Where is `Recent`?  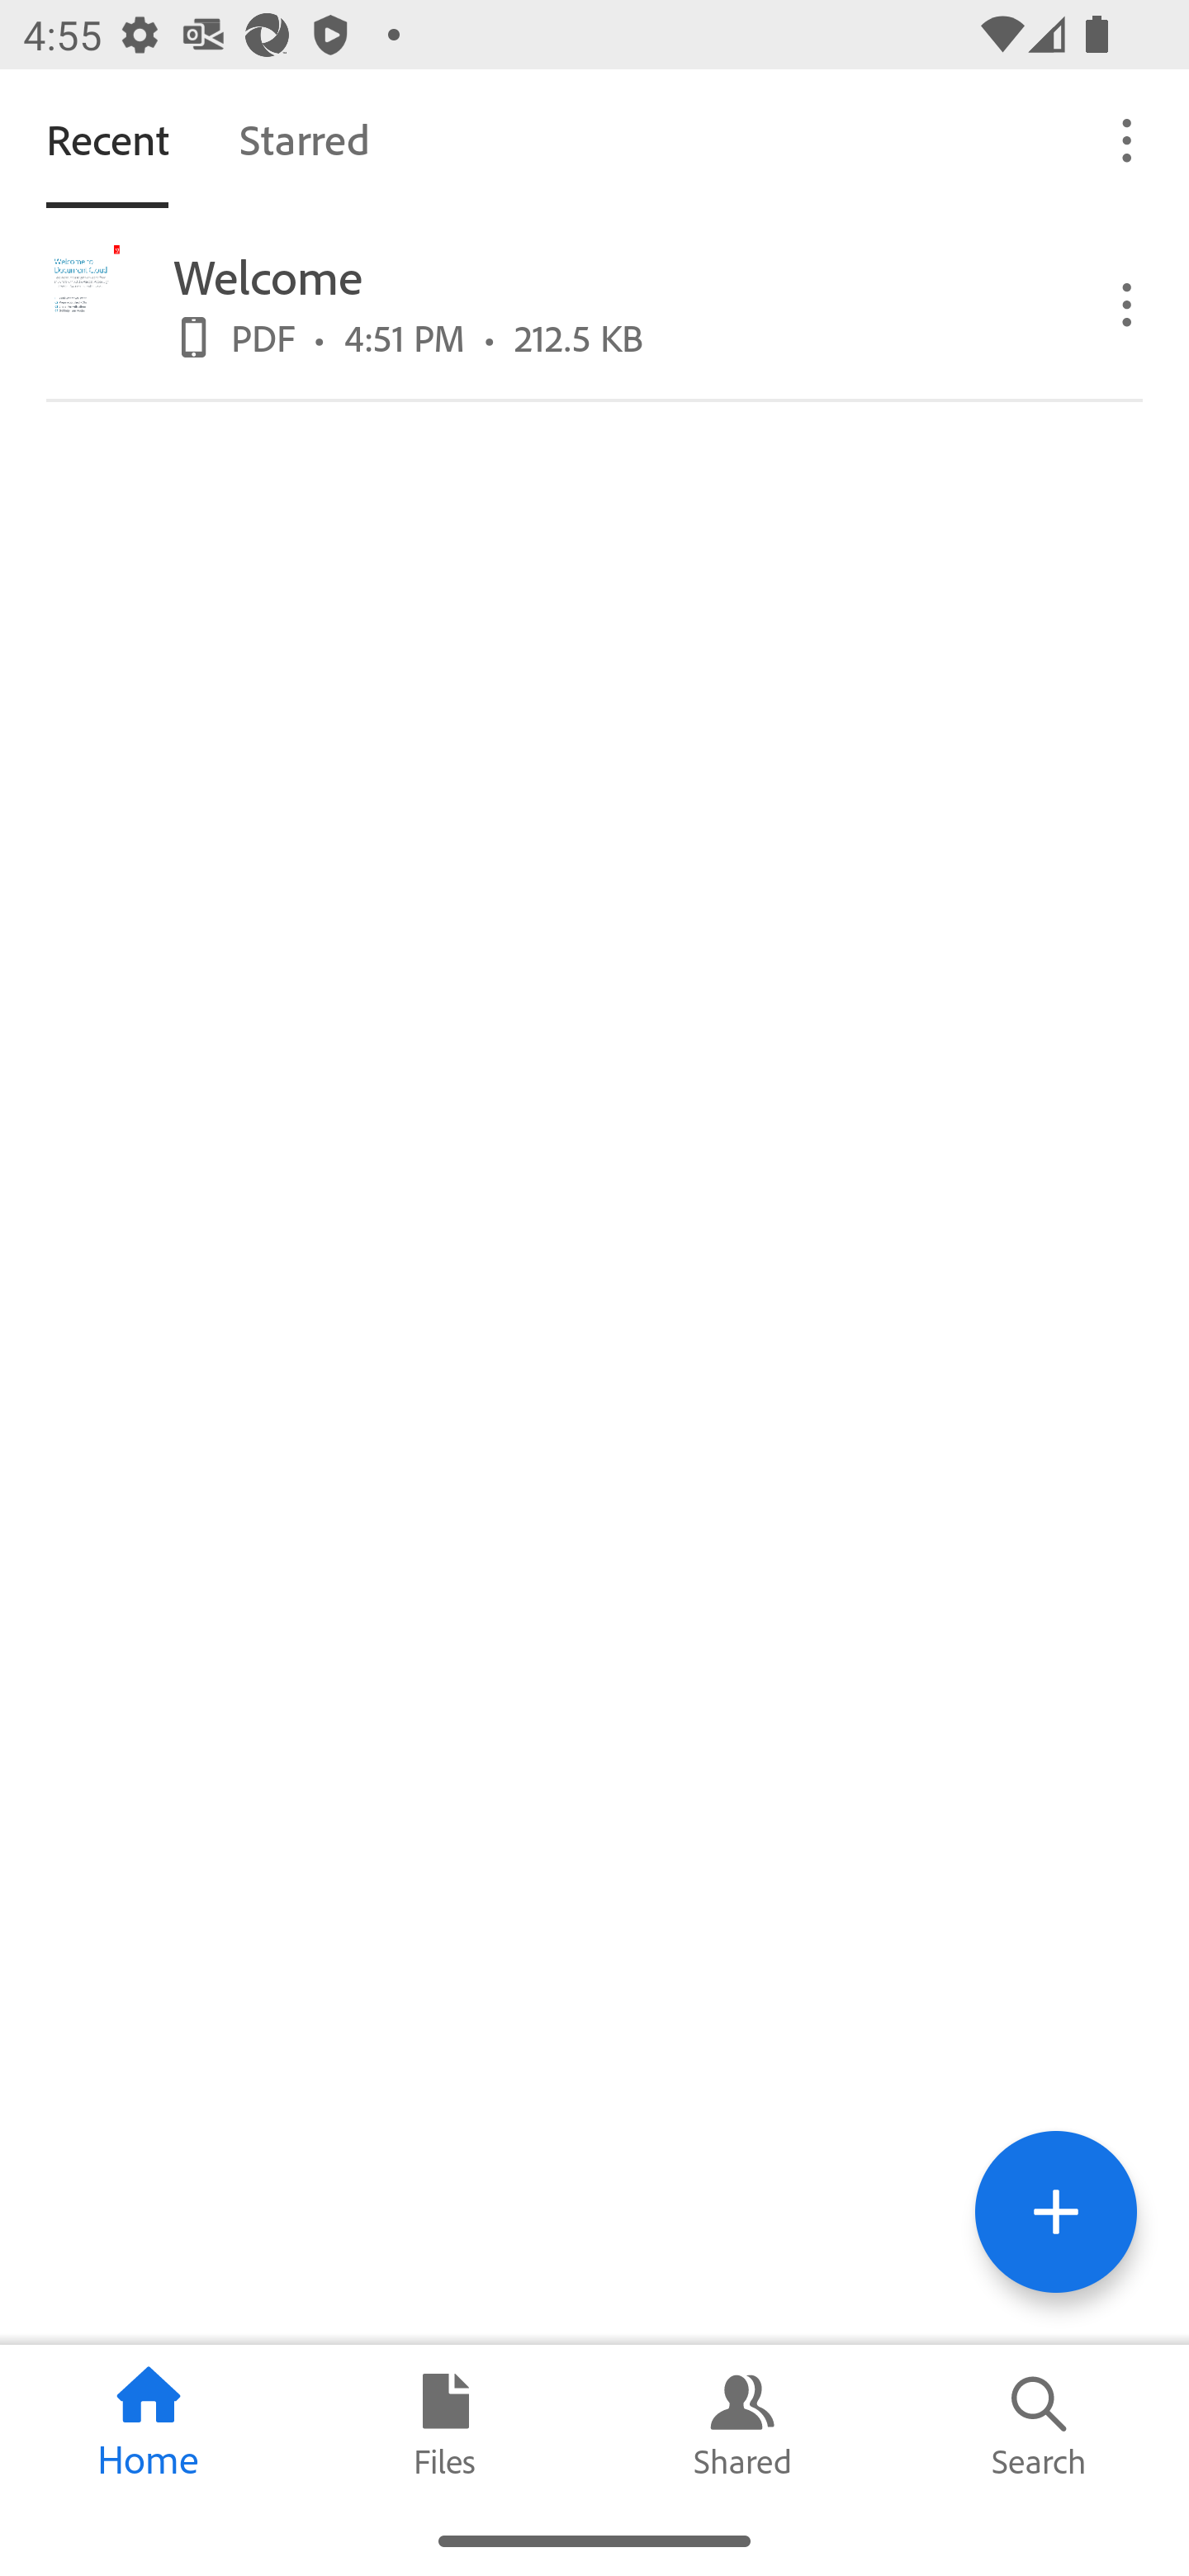
Recent is located at coordinates (107, 139).